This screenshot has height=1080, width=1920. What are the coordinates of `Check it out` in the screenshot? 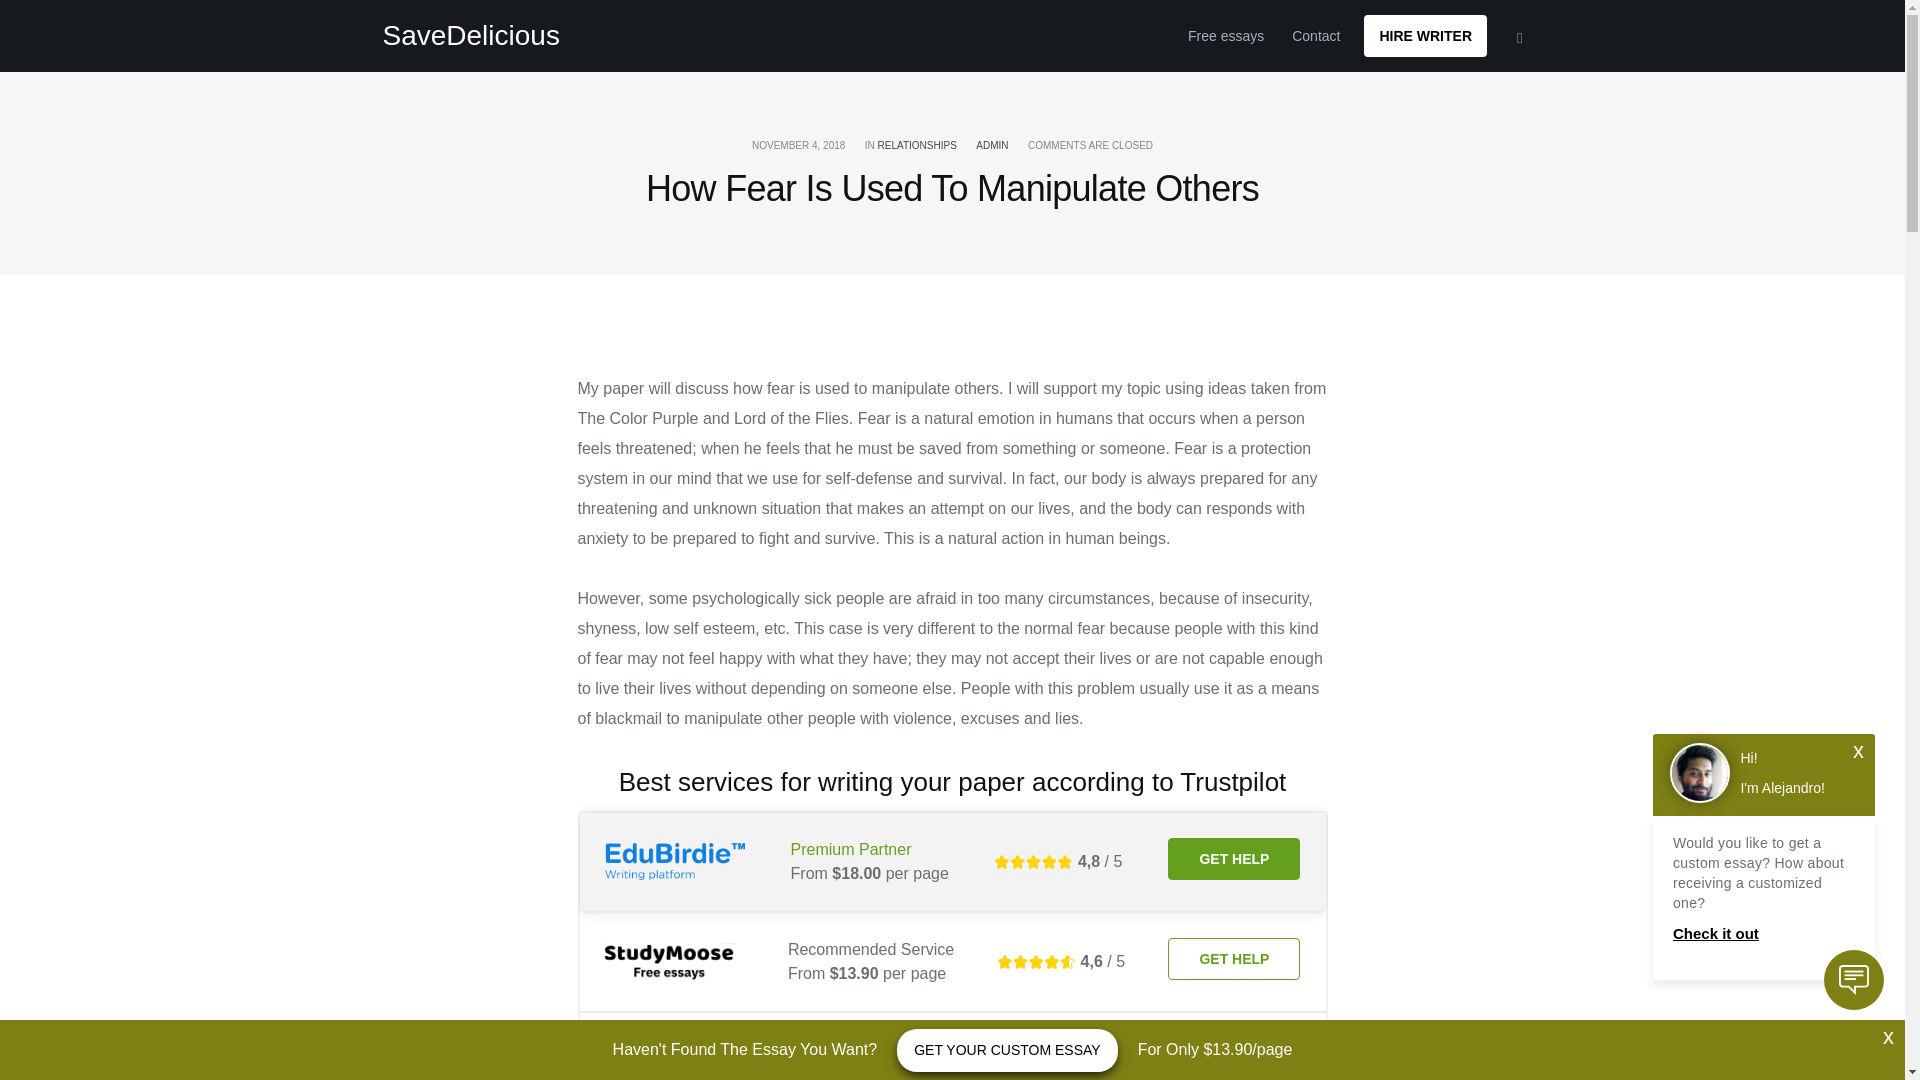 It's located at (1763, 934).